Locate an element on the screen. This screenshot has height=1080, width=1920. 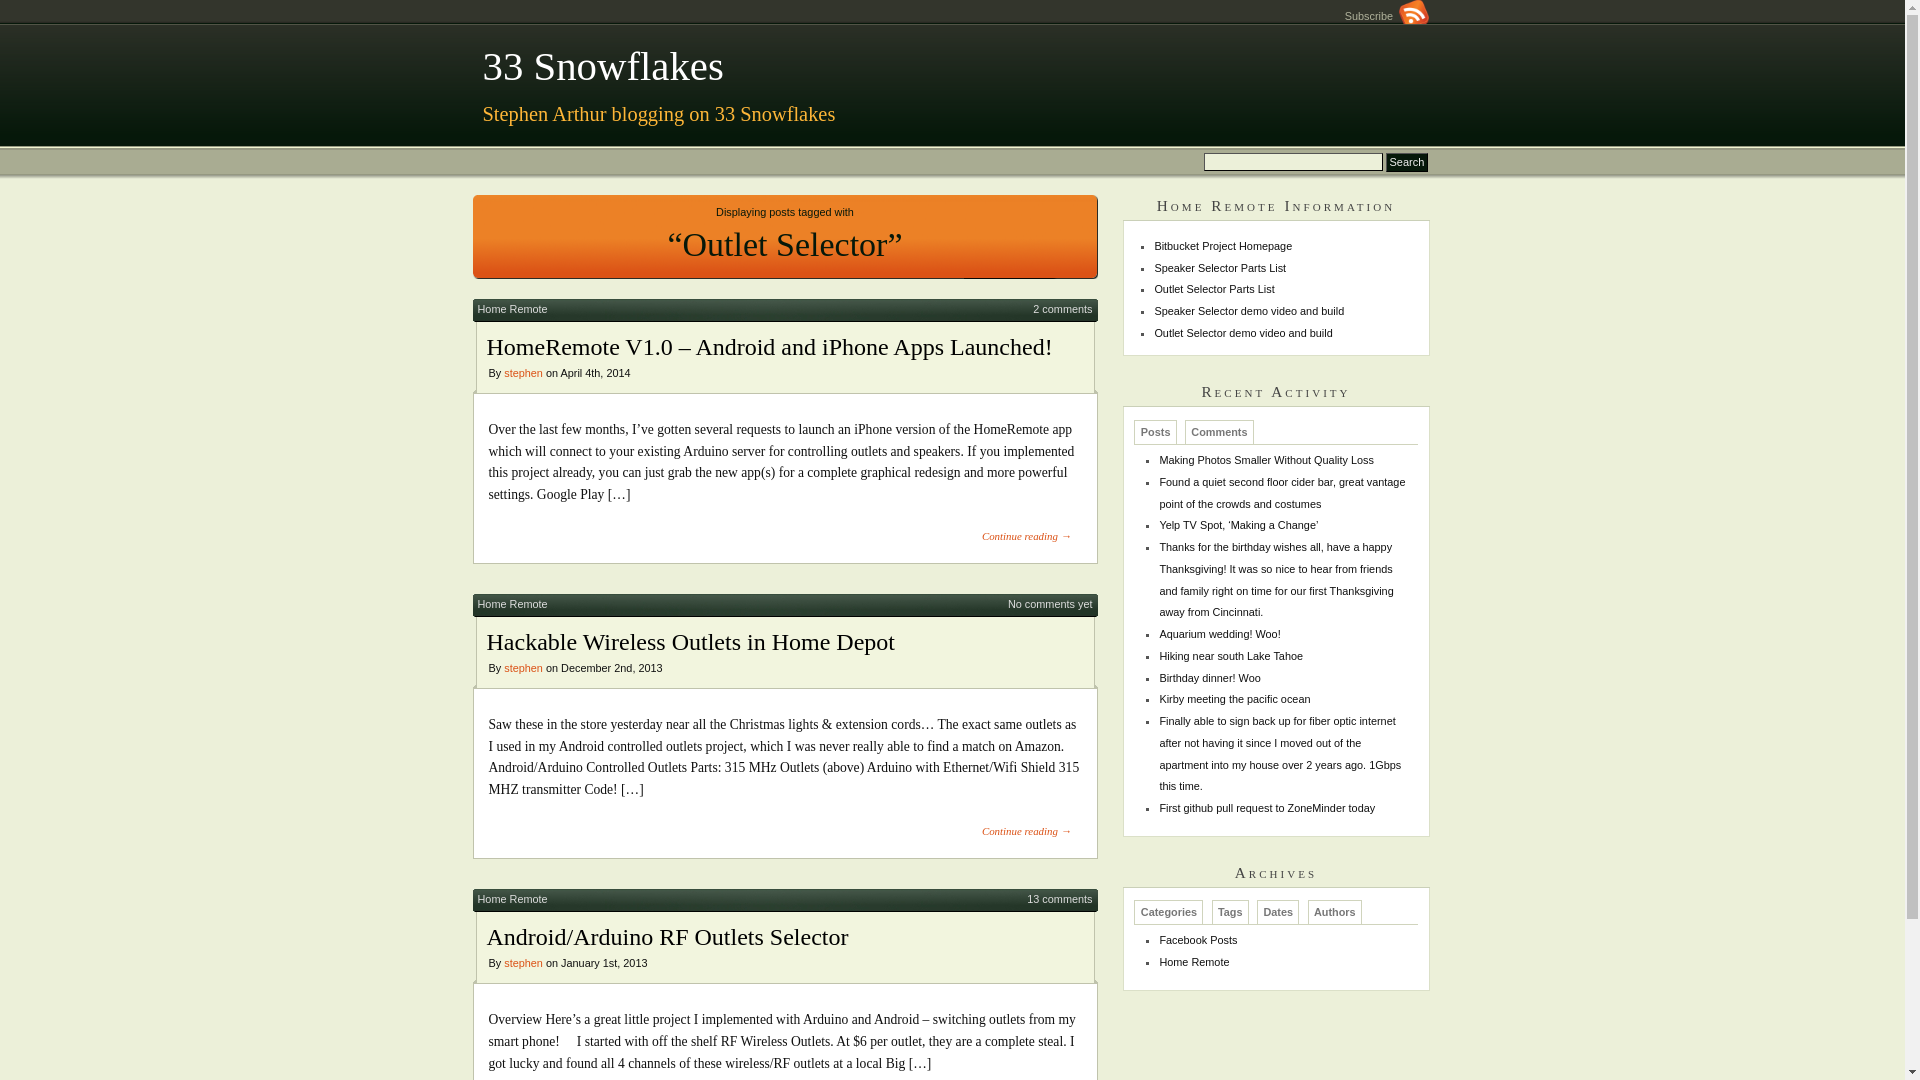
Outlet Selector Parts List is located at coordinates (1214, 289).